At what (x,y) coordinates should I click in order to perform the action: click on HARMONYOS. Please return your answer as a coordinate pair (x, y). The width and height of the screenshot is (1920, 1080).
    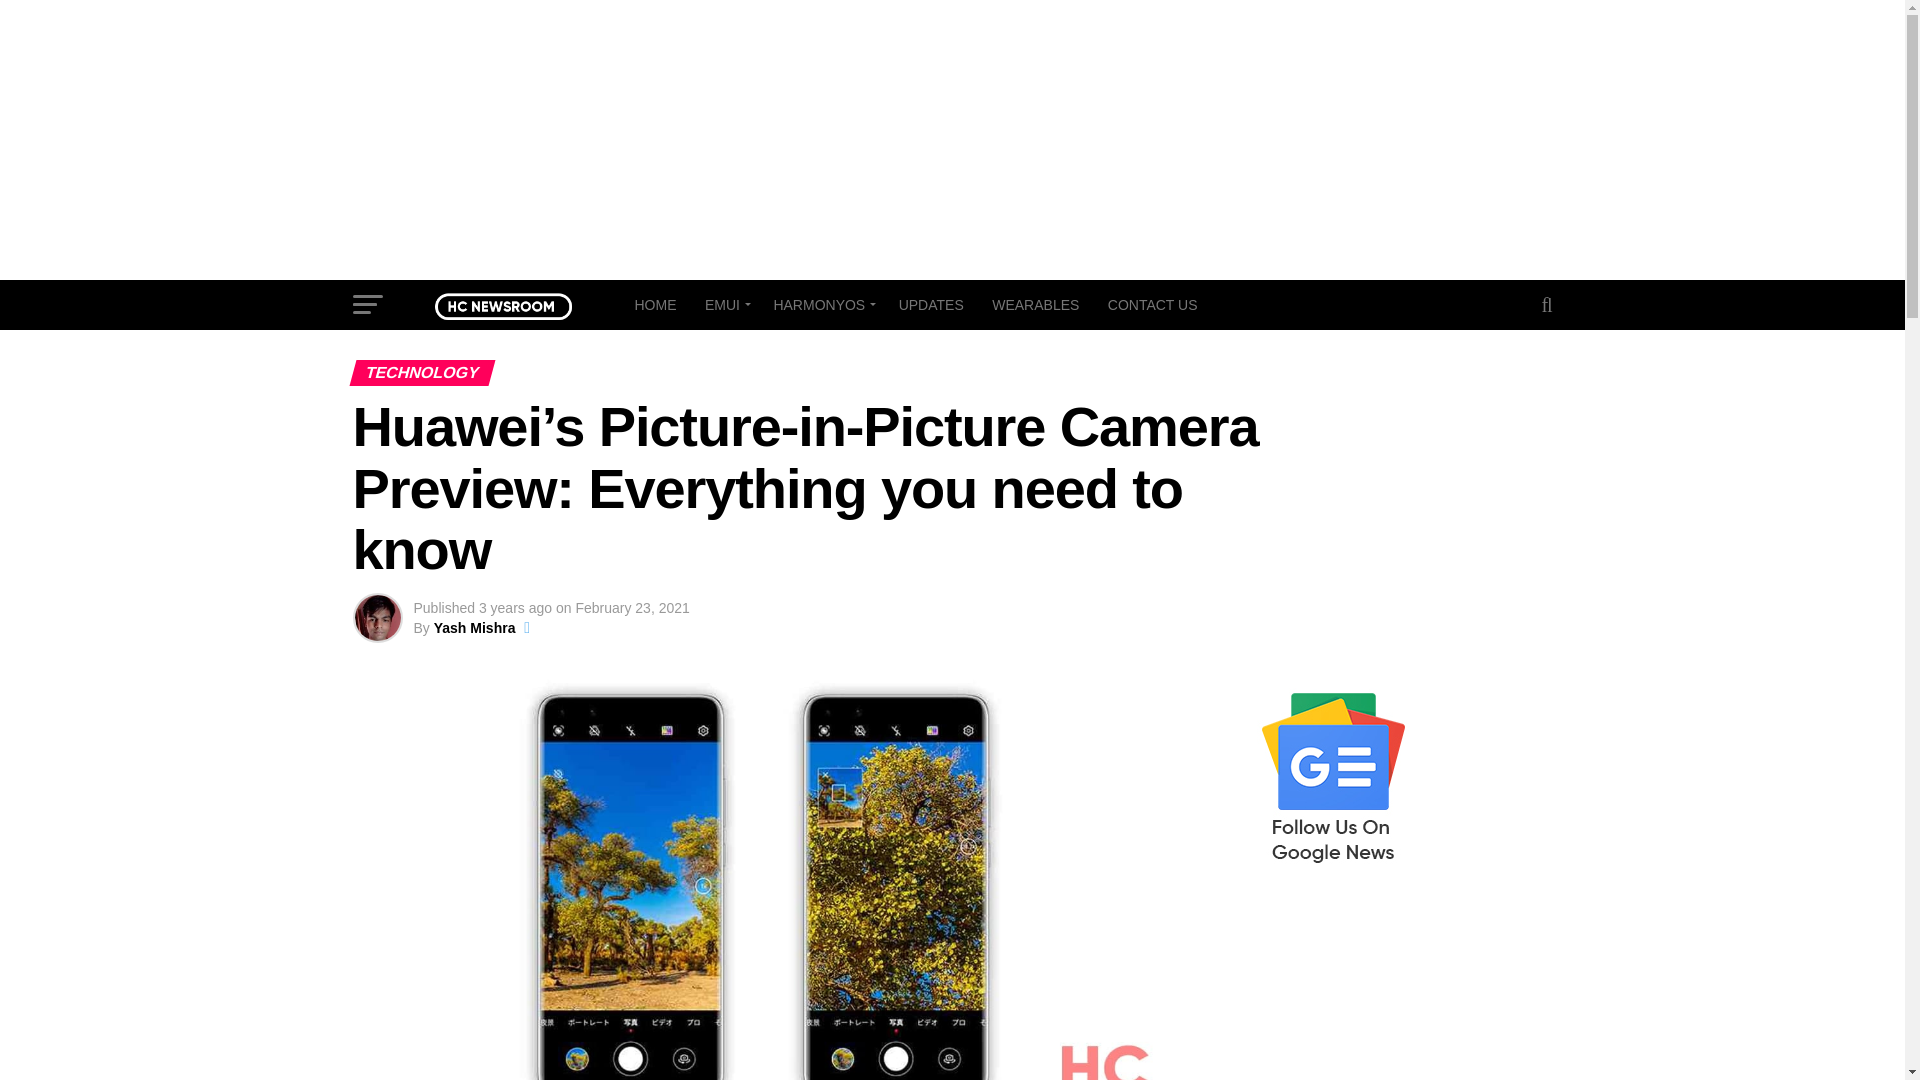
    Looking at the image, I should click on (820, 304).